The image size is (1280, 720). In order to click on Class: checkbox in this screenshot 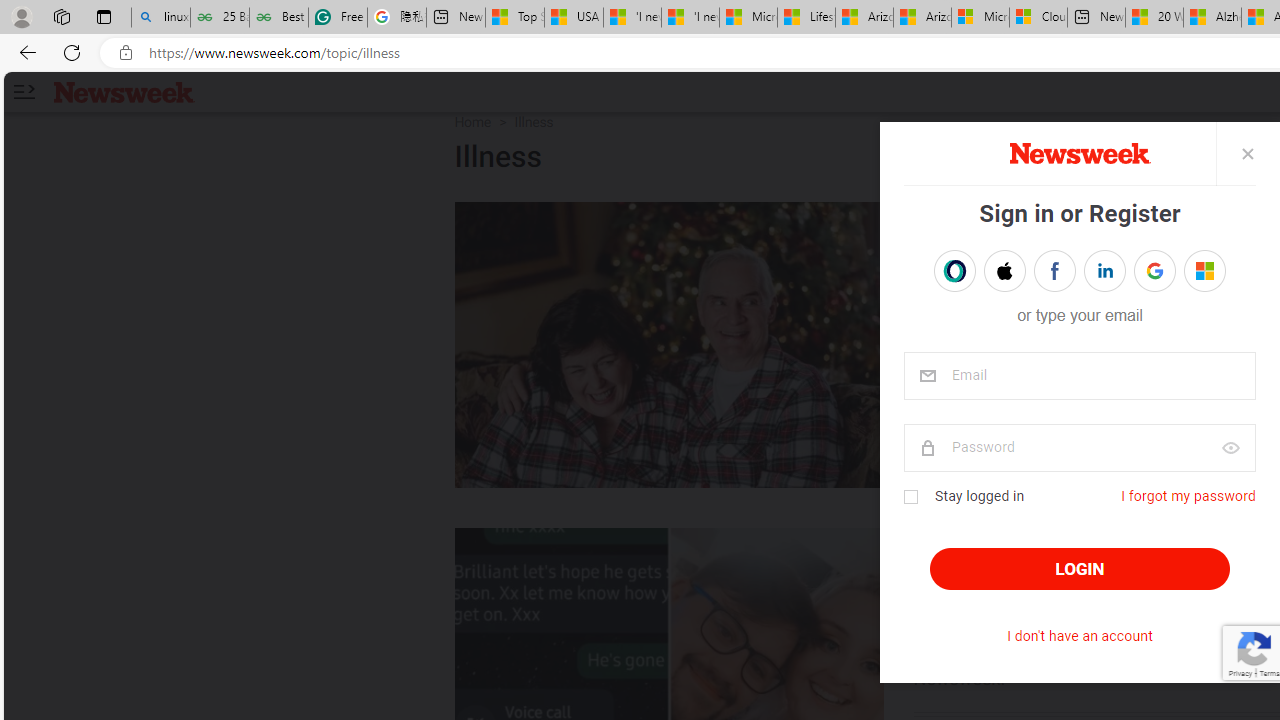, I will do `click(910, 497)`.